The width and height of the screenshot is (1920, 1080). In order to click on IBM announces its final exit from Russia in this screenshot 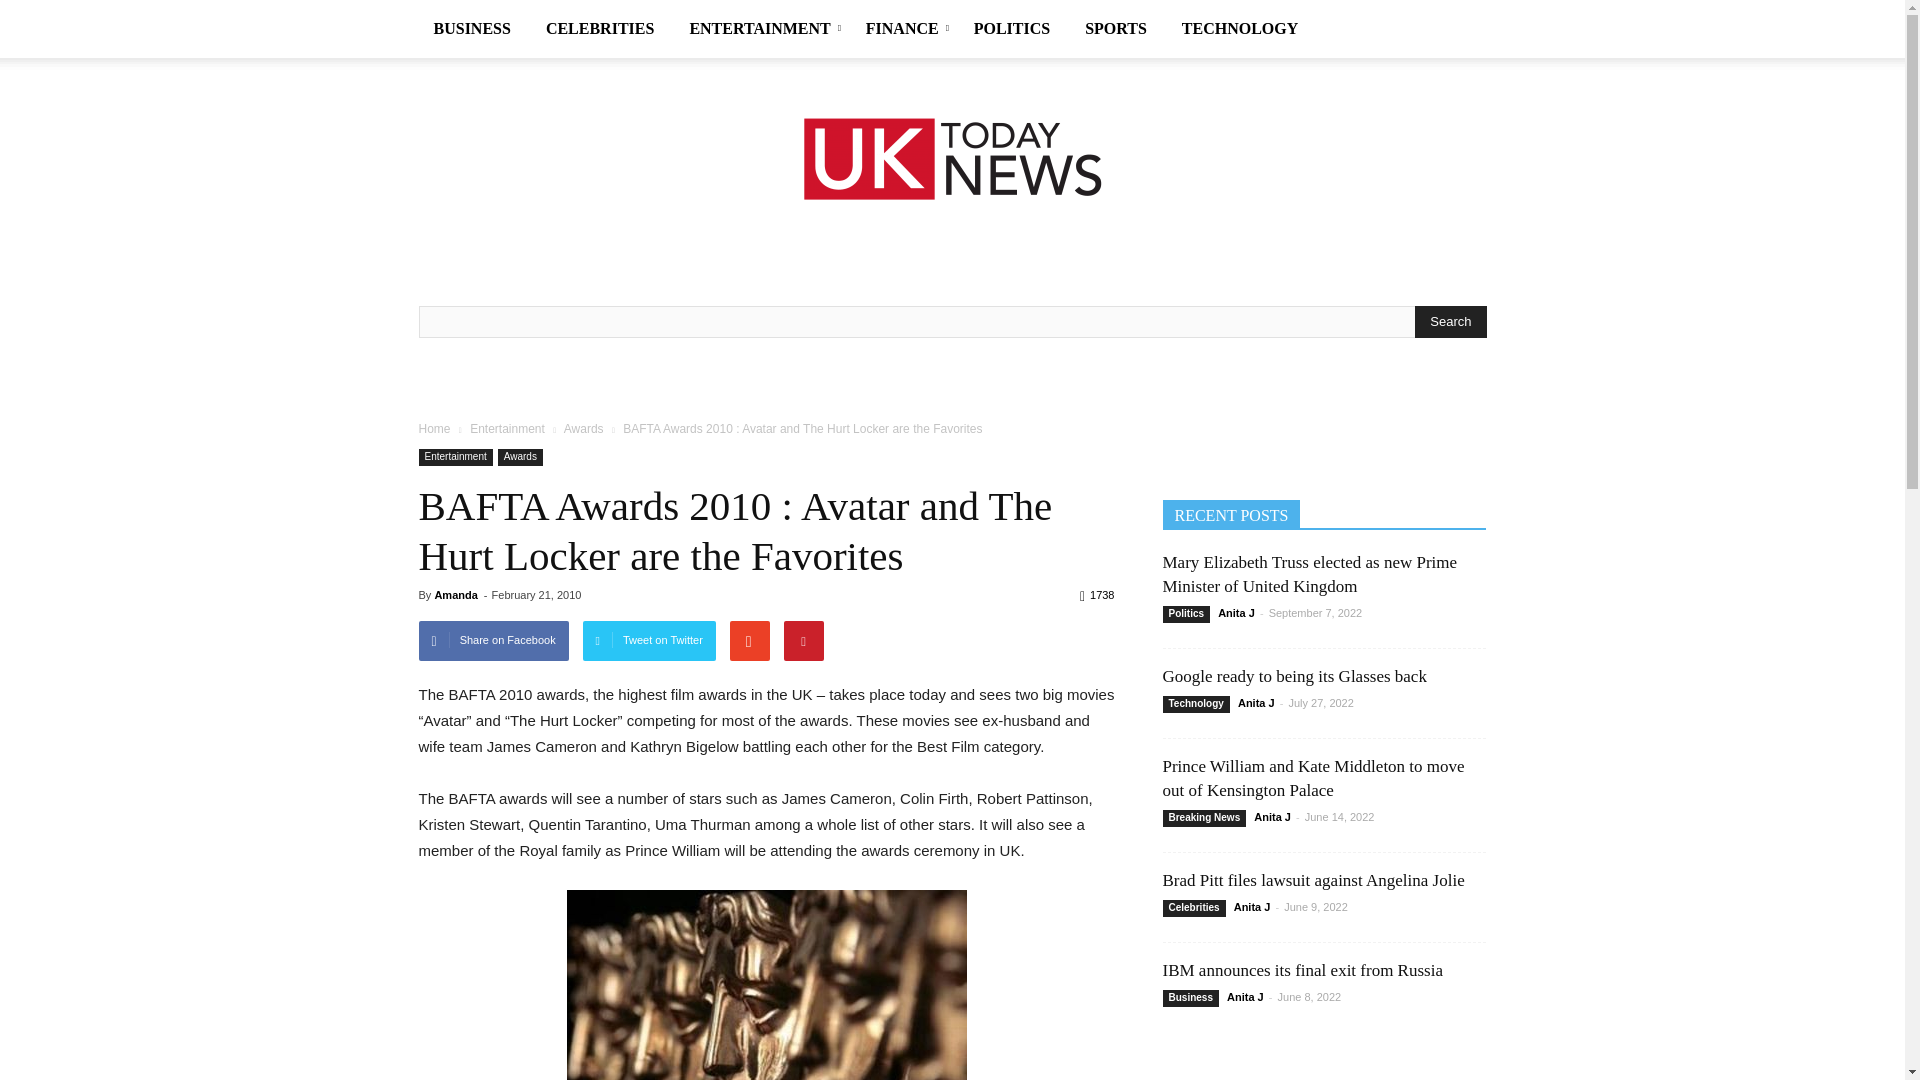, I will do `click(1301, 970)`.